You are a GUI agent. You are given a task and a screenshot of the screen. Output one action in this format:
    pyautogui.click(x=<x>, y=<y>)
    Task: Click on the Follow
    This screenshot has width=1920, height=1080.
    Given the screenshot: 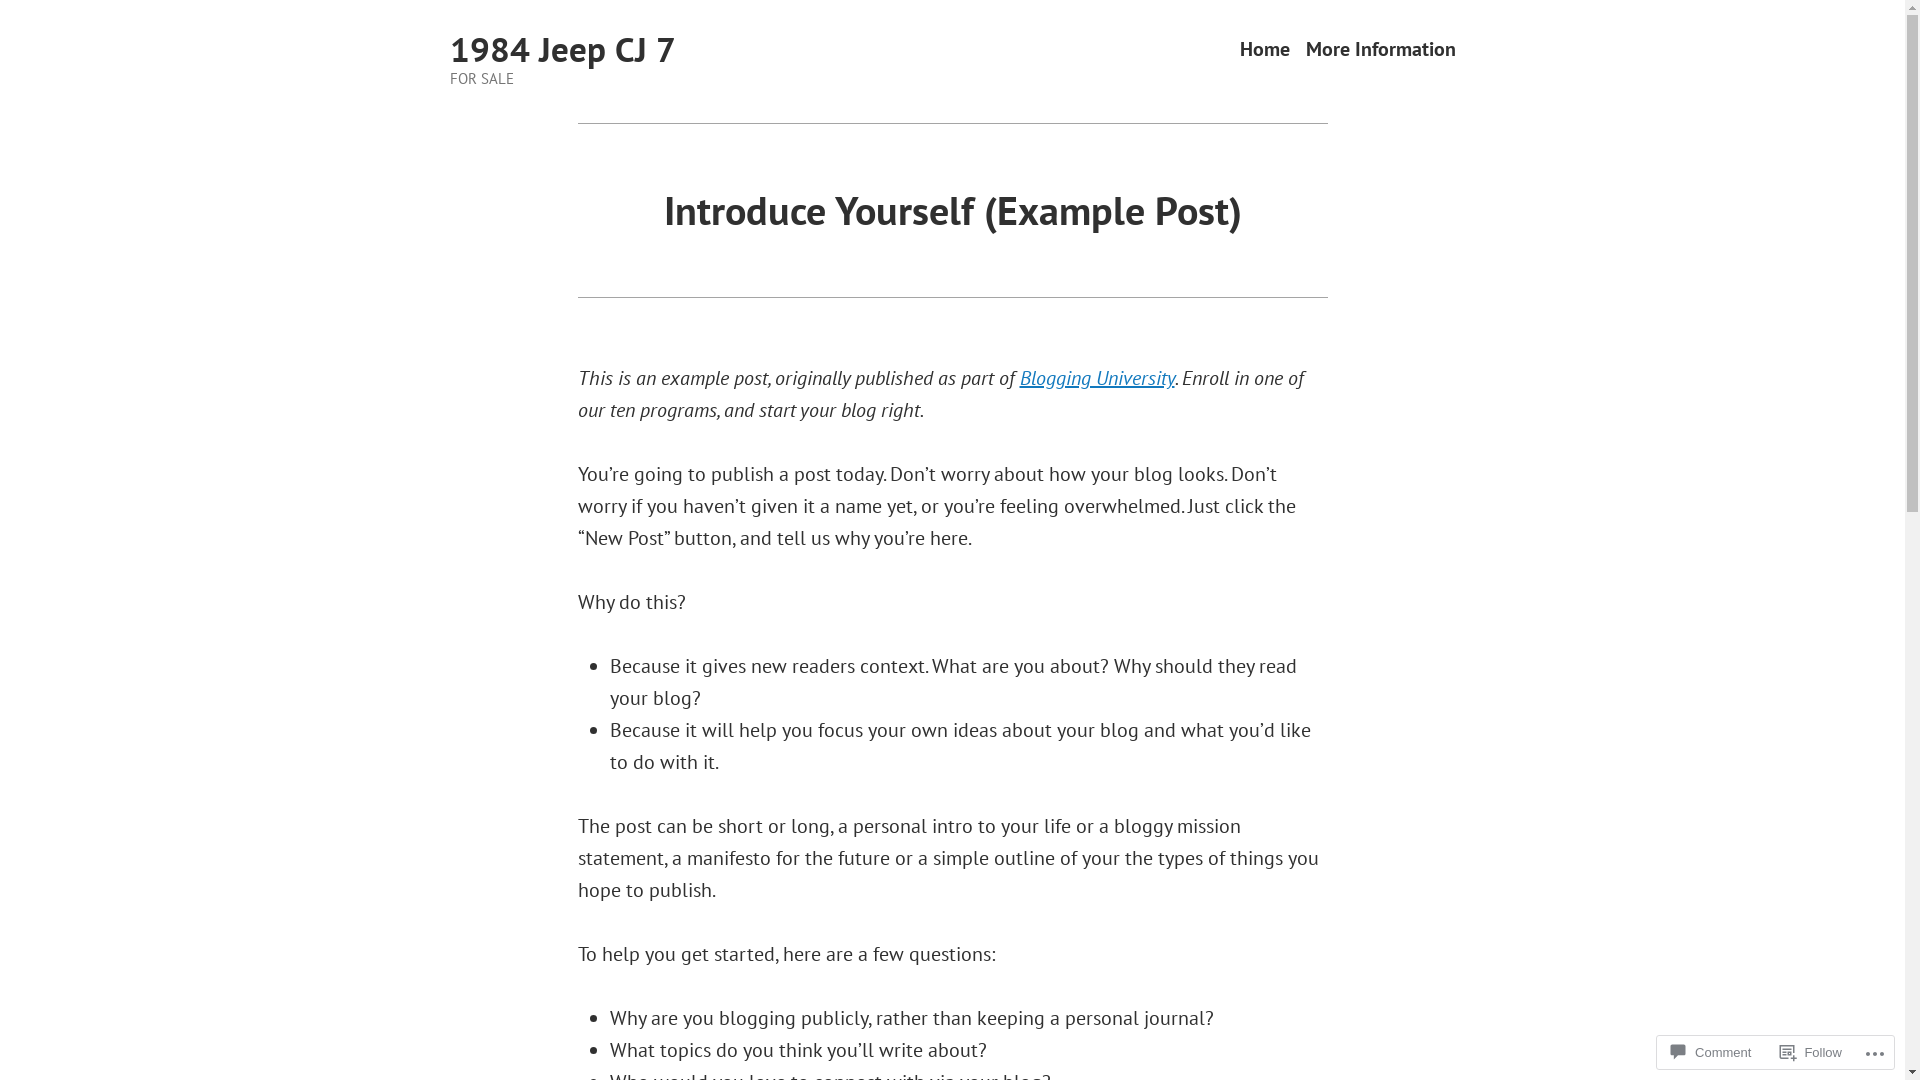 What is the action you would take?
    pyautogui.click(x=1811, y=1052)
    